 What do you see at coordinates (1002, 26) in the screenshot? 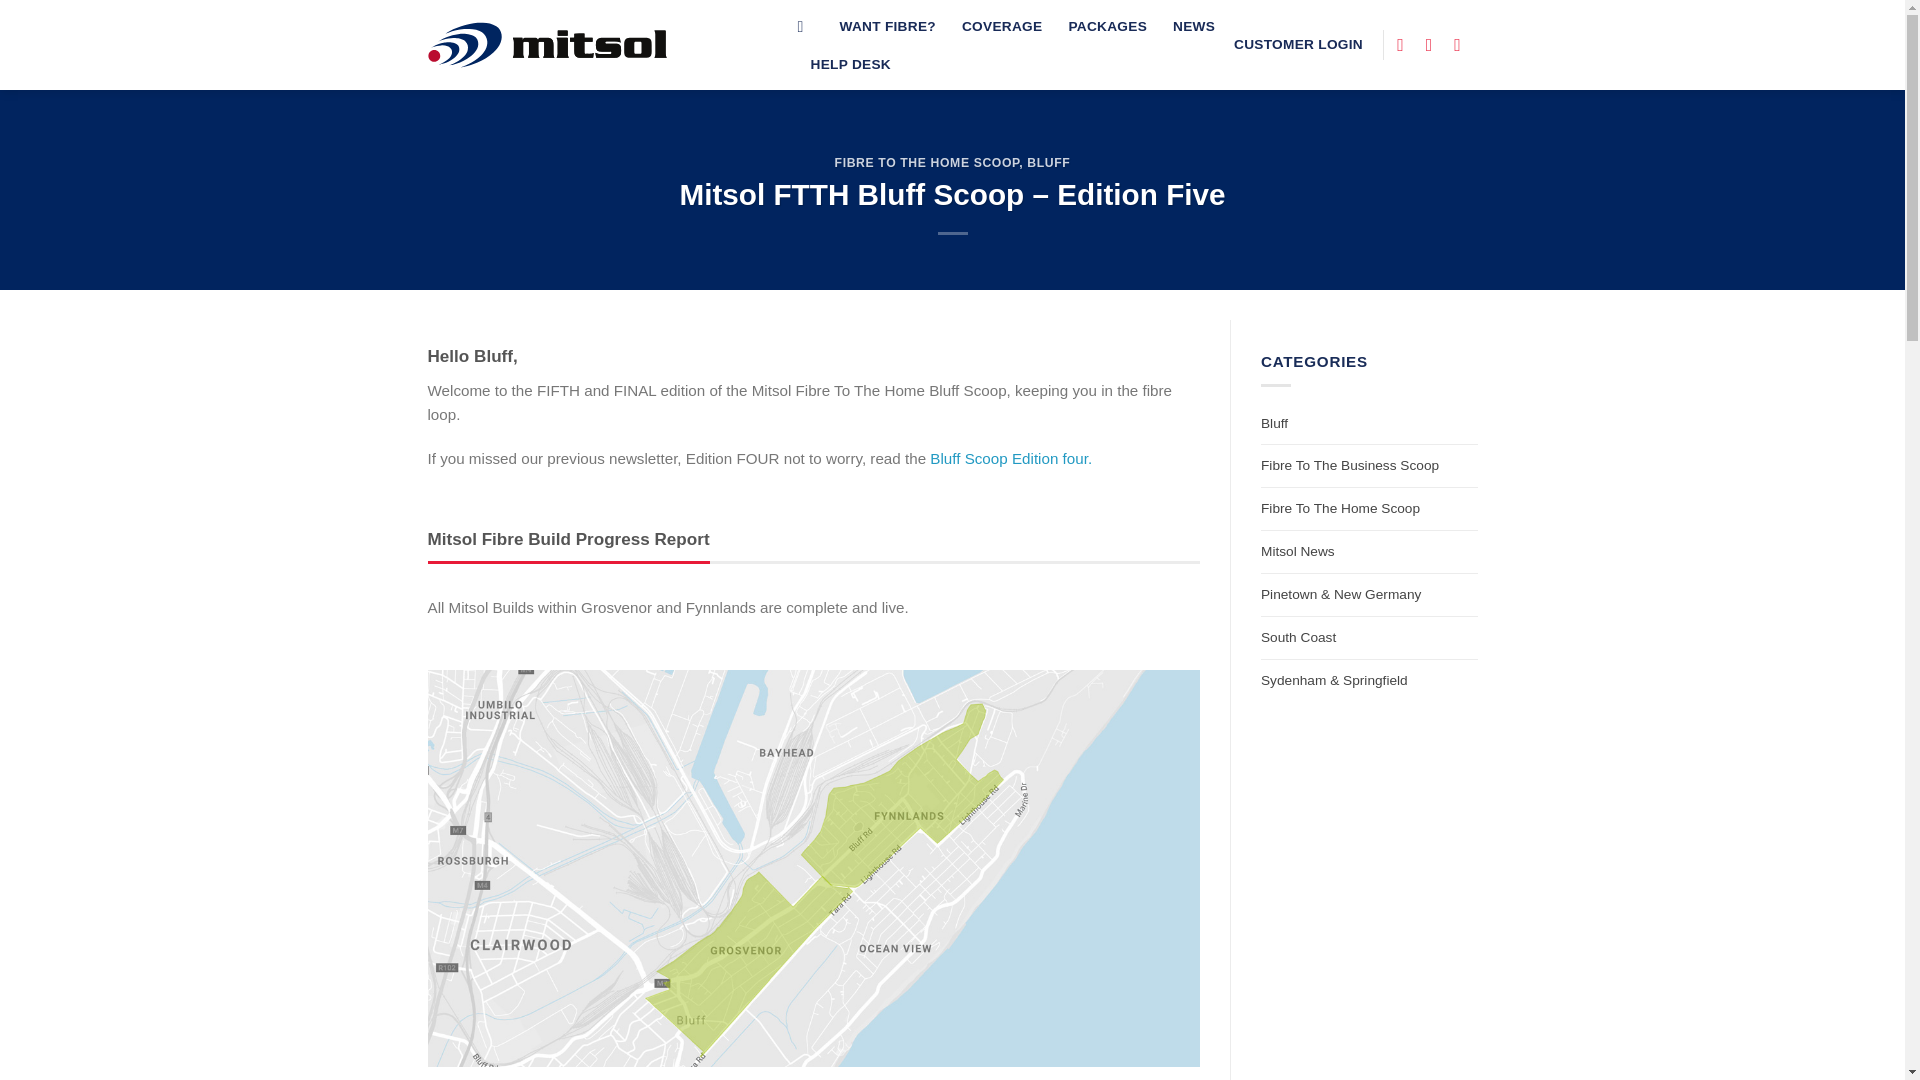
I see `COVERAGE` at bounding box center [1002, 26].